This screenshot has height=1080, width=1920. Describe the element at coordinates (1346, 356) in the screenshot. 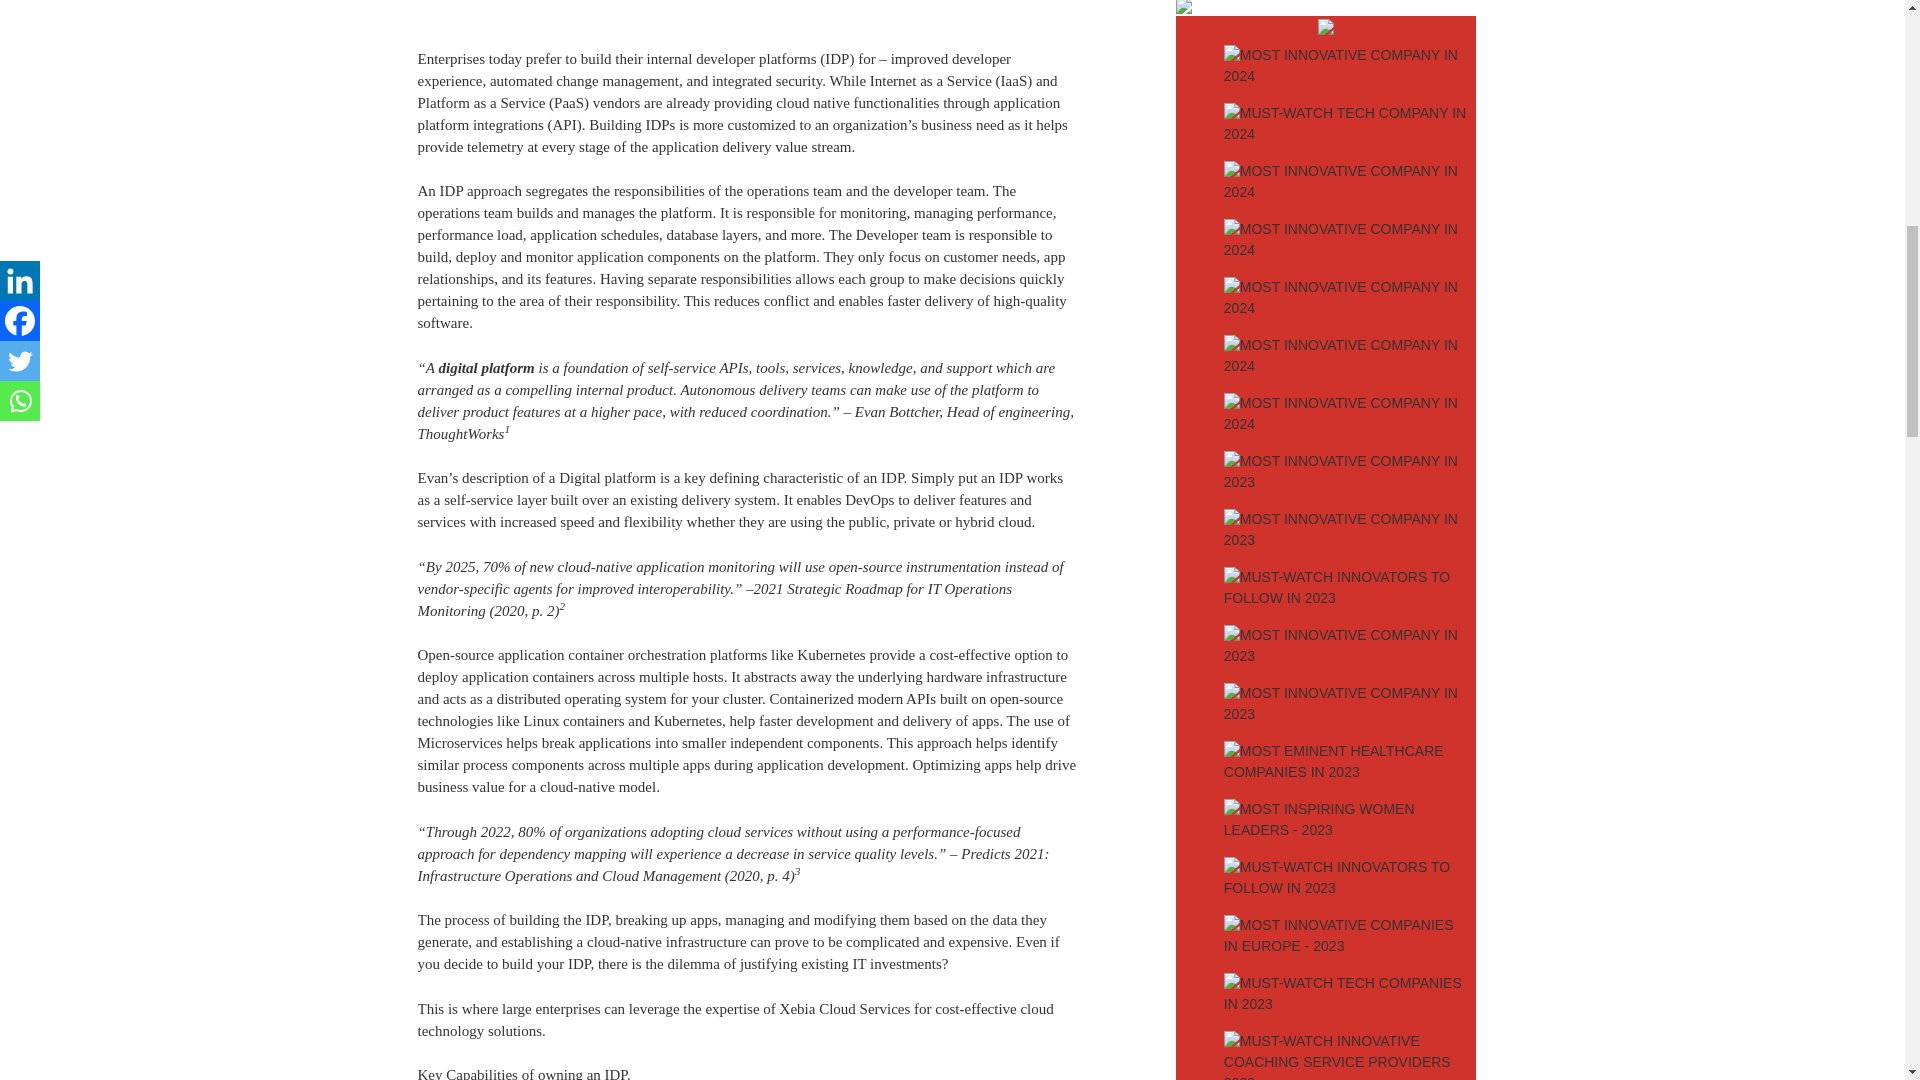

I see `MOST INNOVATIVE COMPANY IN 2024` at that location.